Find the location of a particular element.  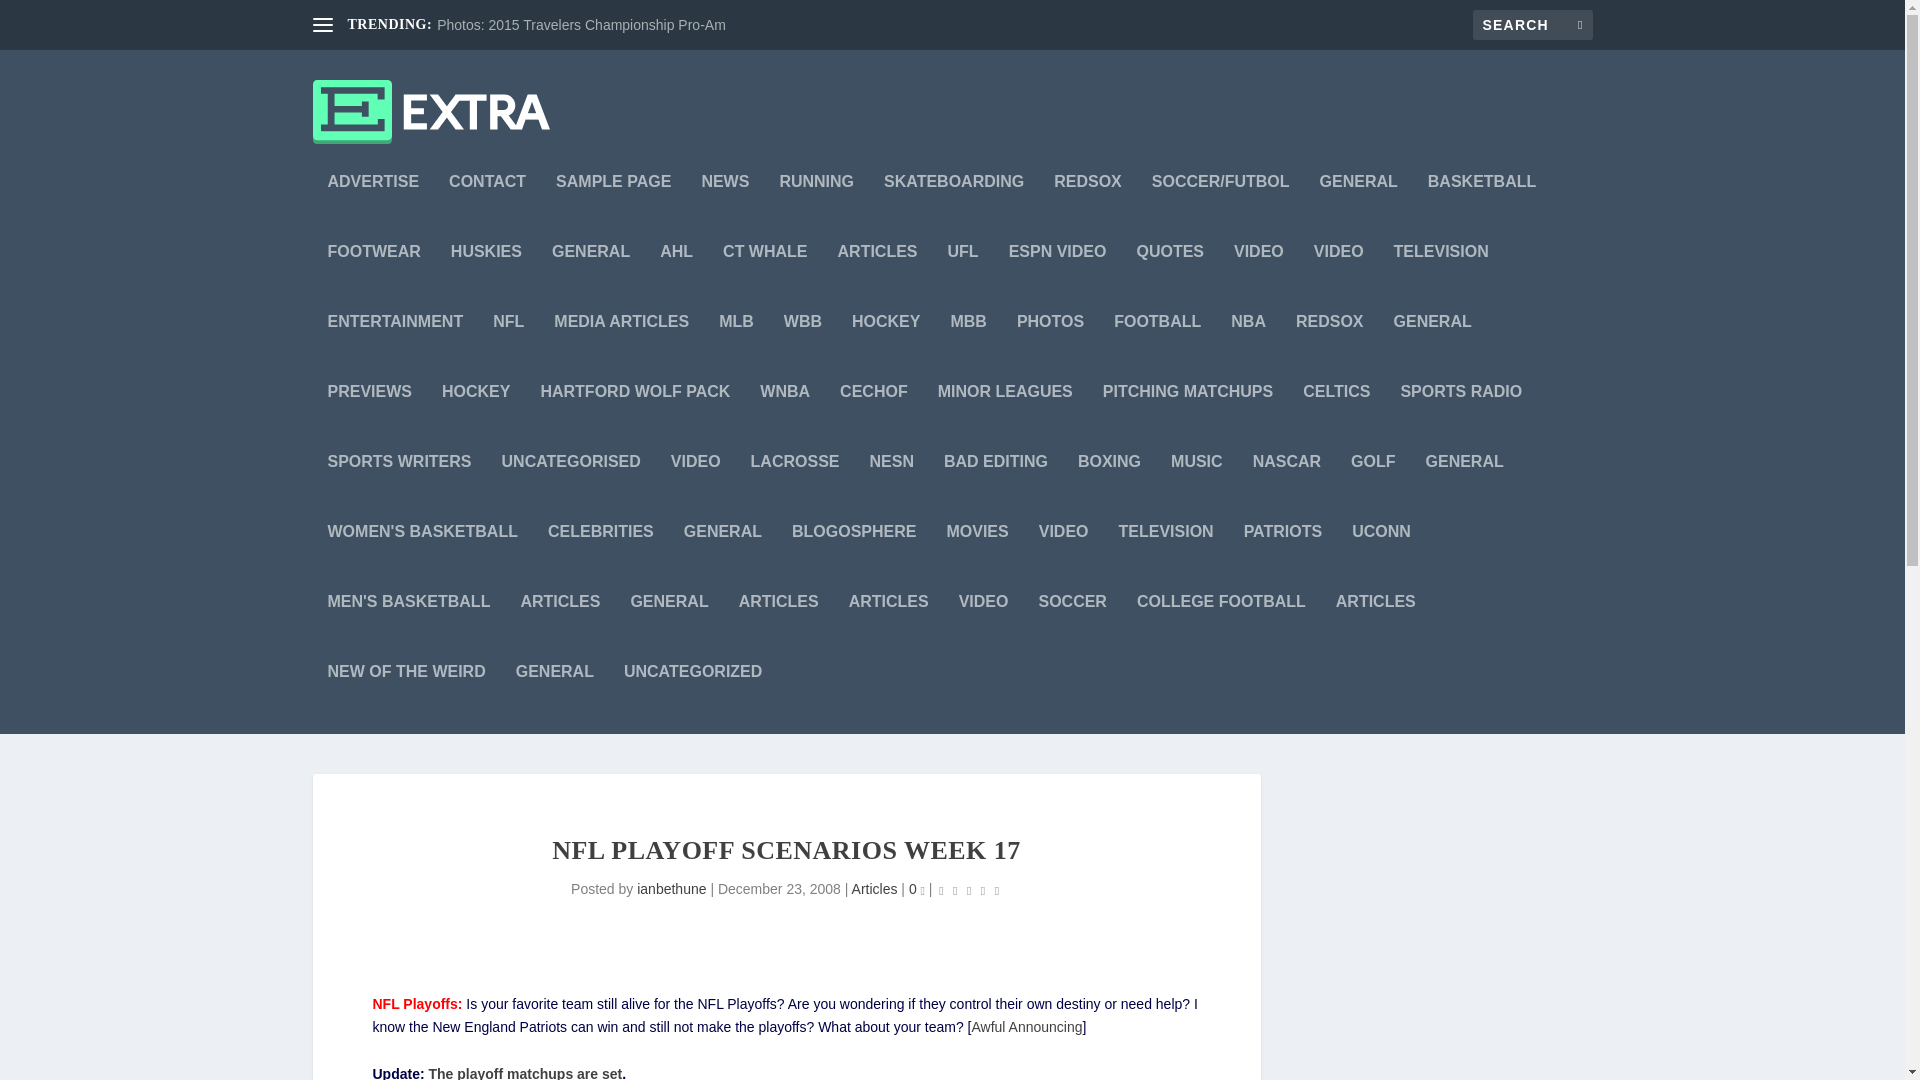

Posts by ianbethune is located at coordinates (672, 889).